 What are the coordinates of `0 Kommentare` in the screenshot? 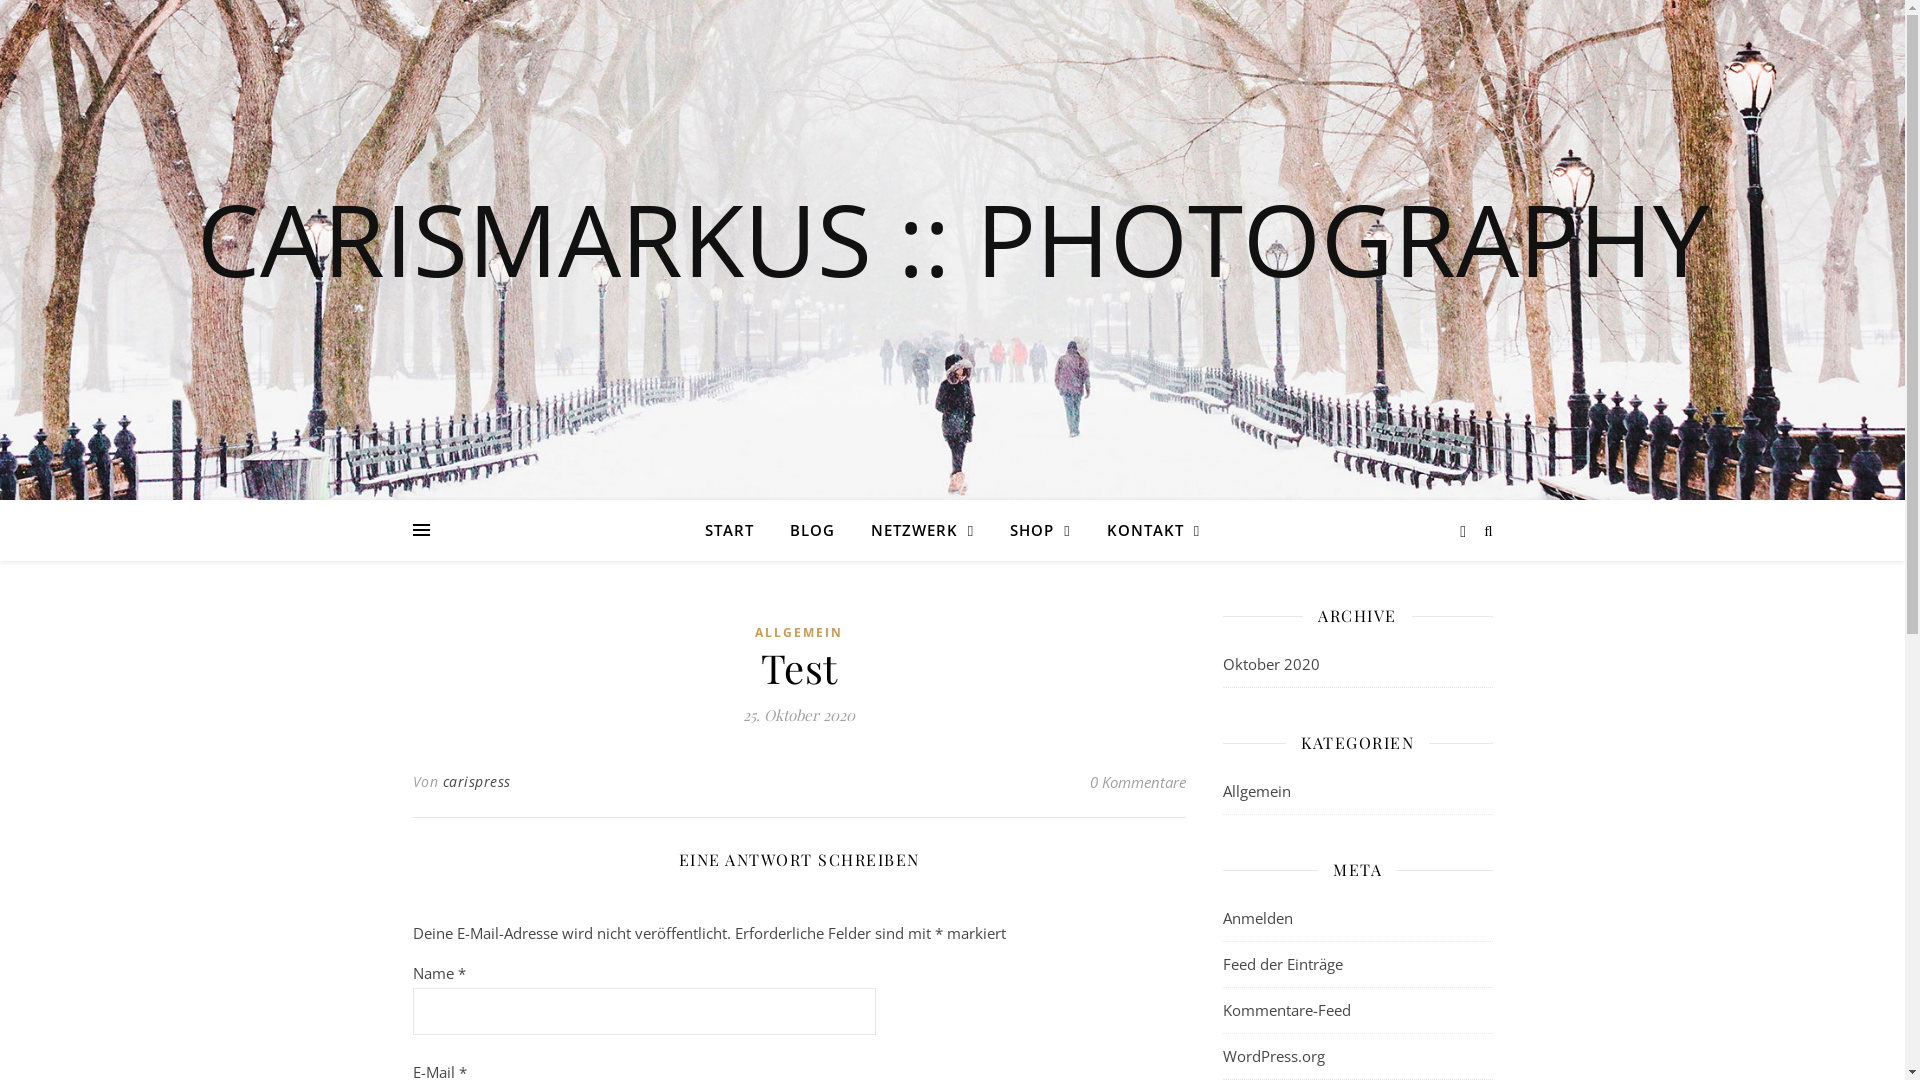 It's located at (1138, 782).